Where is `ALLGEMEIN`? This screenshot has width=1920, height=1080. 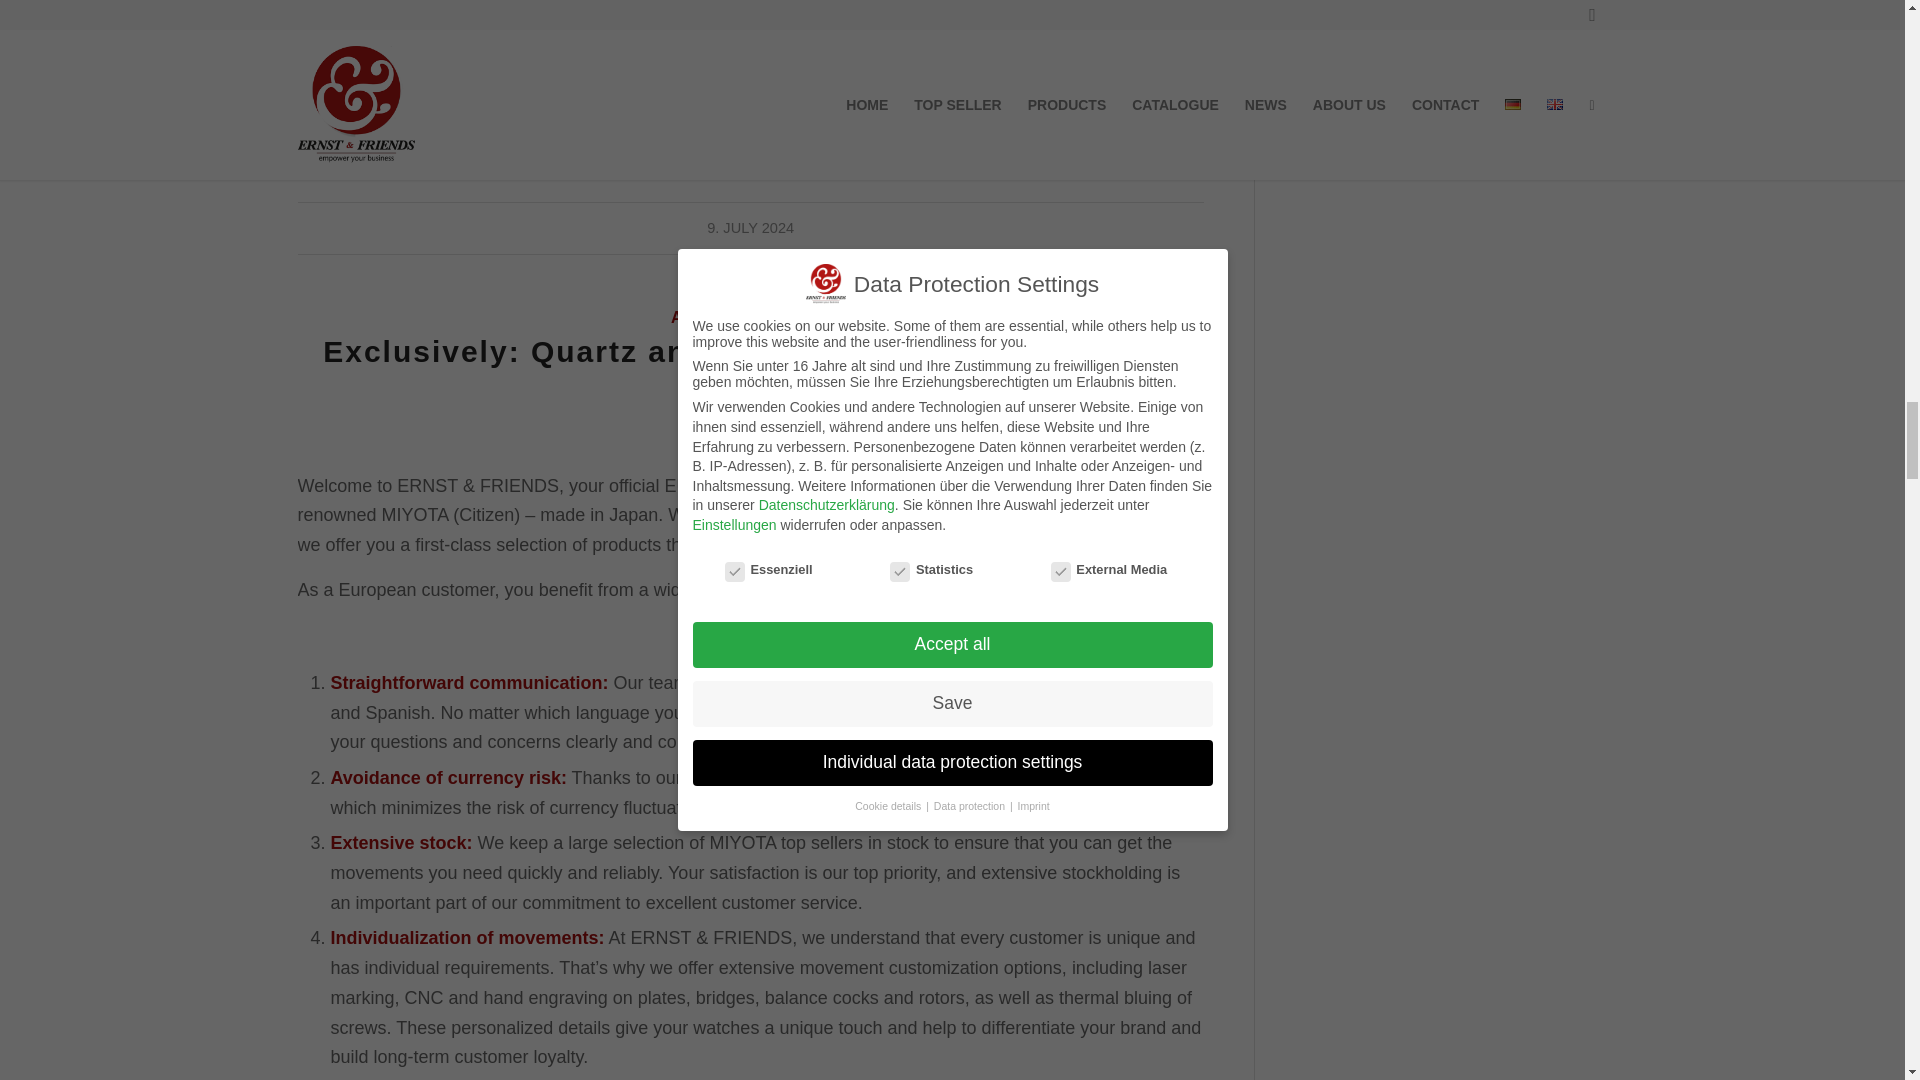
ALLGEMEIN is located at coordinates (718, 316).